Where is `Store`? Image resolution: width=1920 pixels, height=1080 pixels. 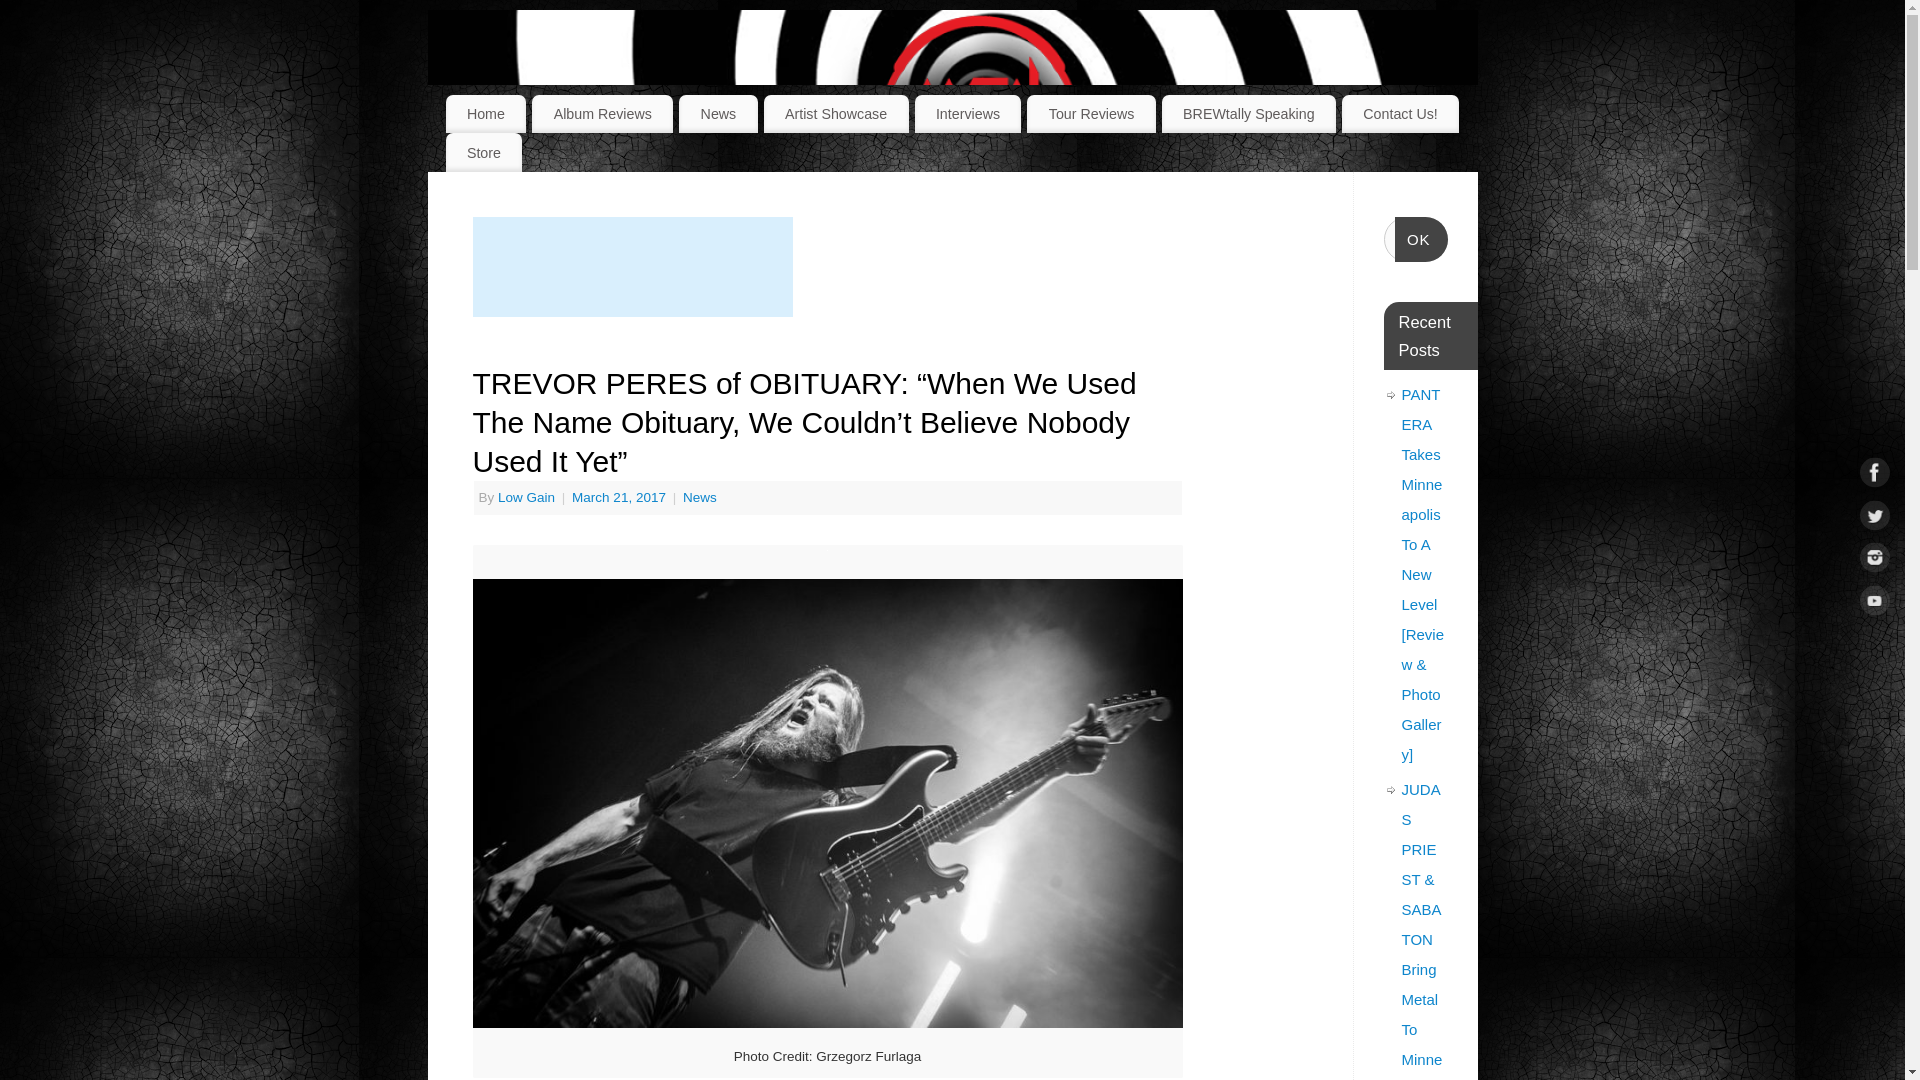
Store is located at coordinates (484, 151).